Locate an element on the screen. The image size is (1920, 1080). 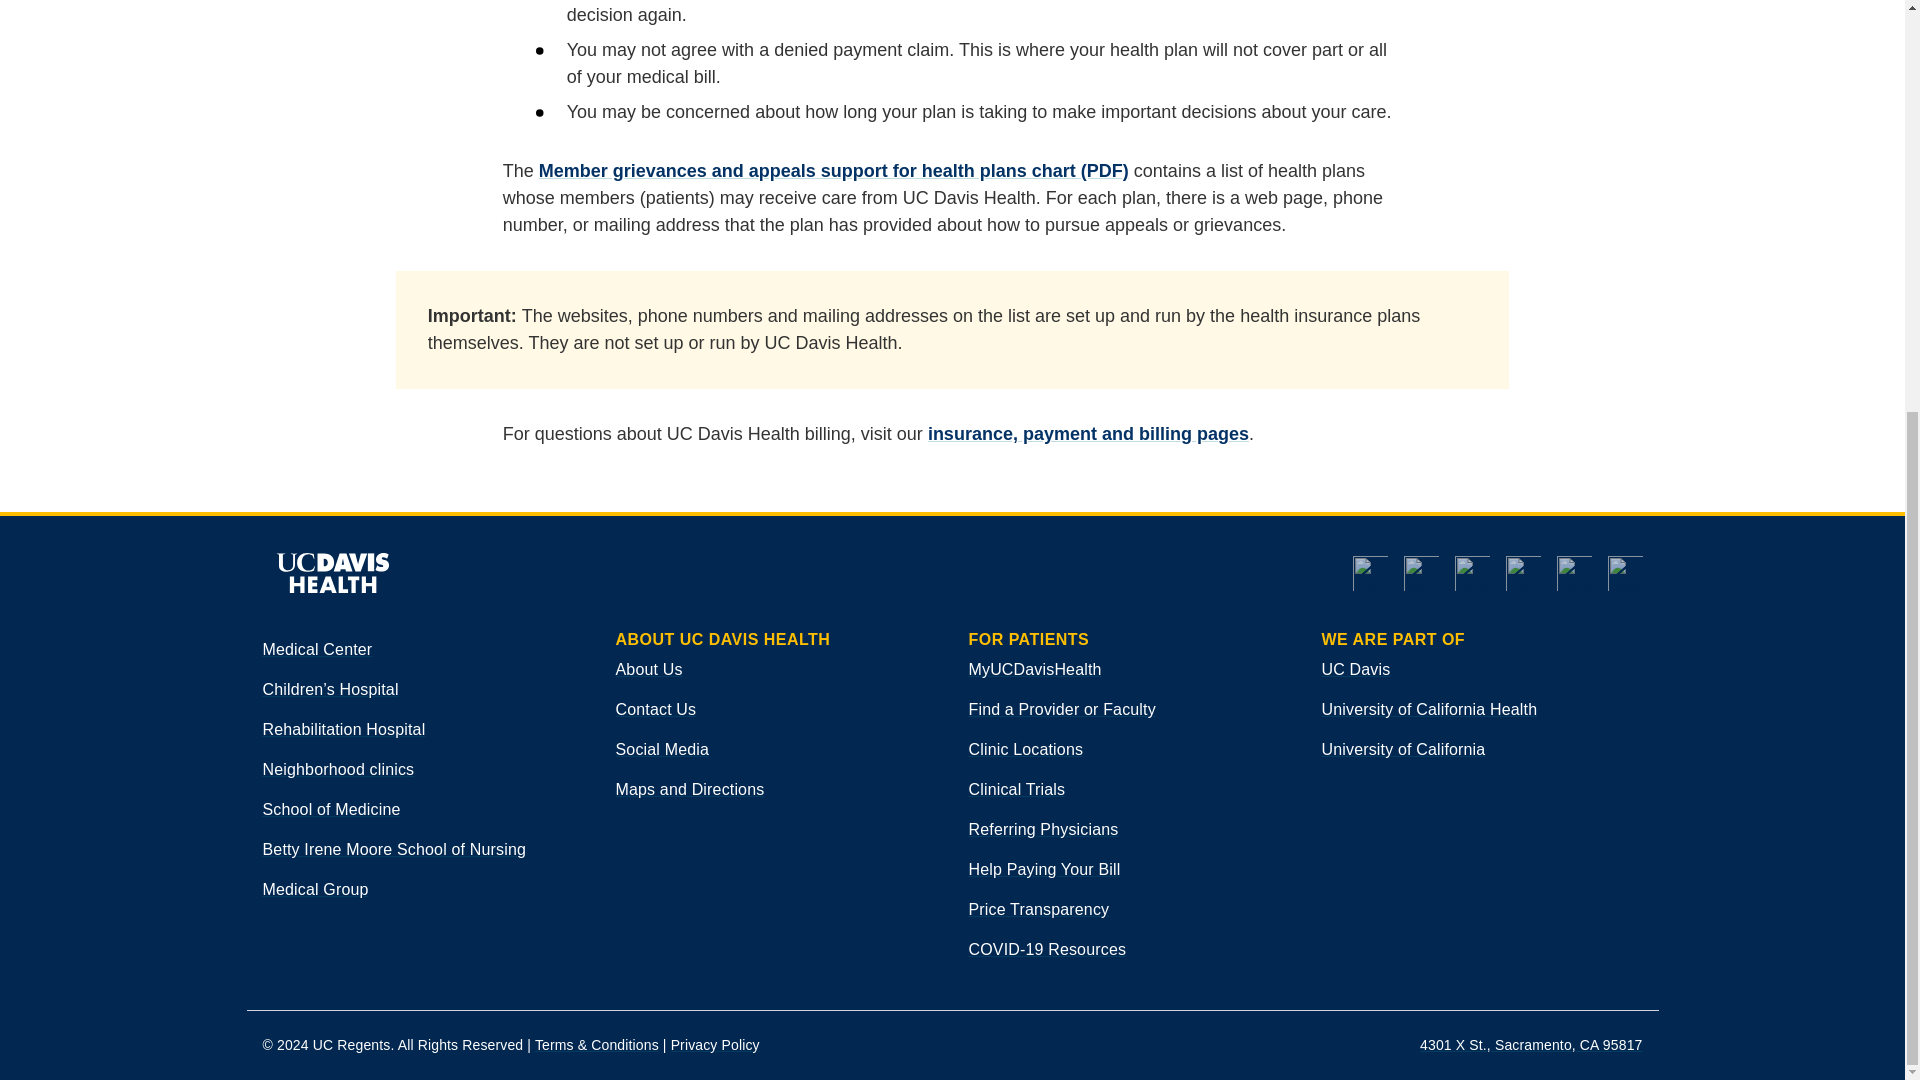
Follow us on Instagram is located at coordinates (1565, 573).